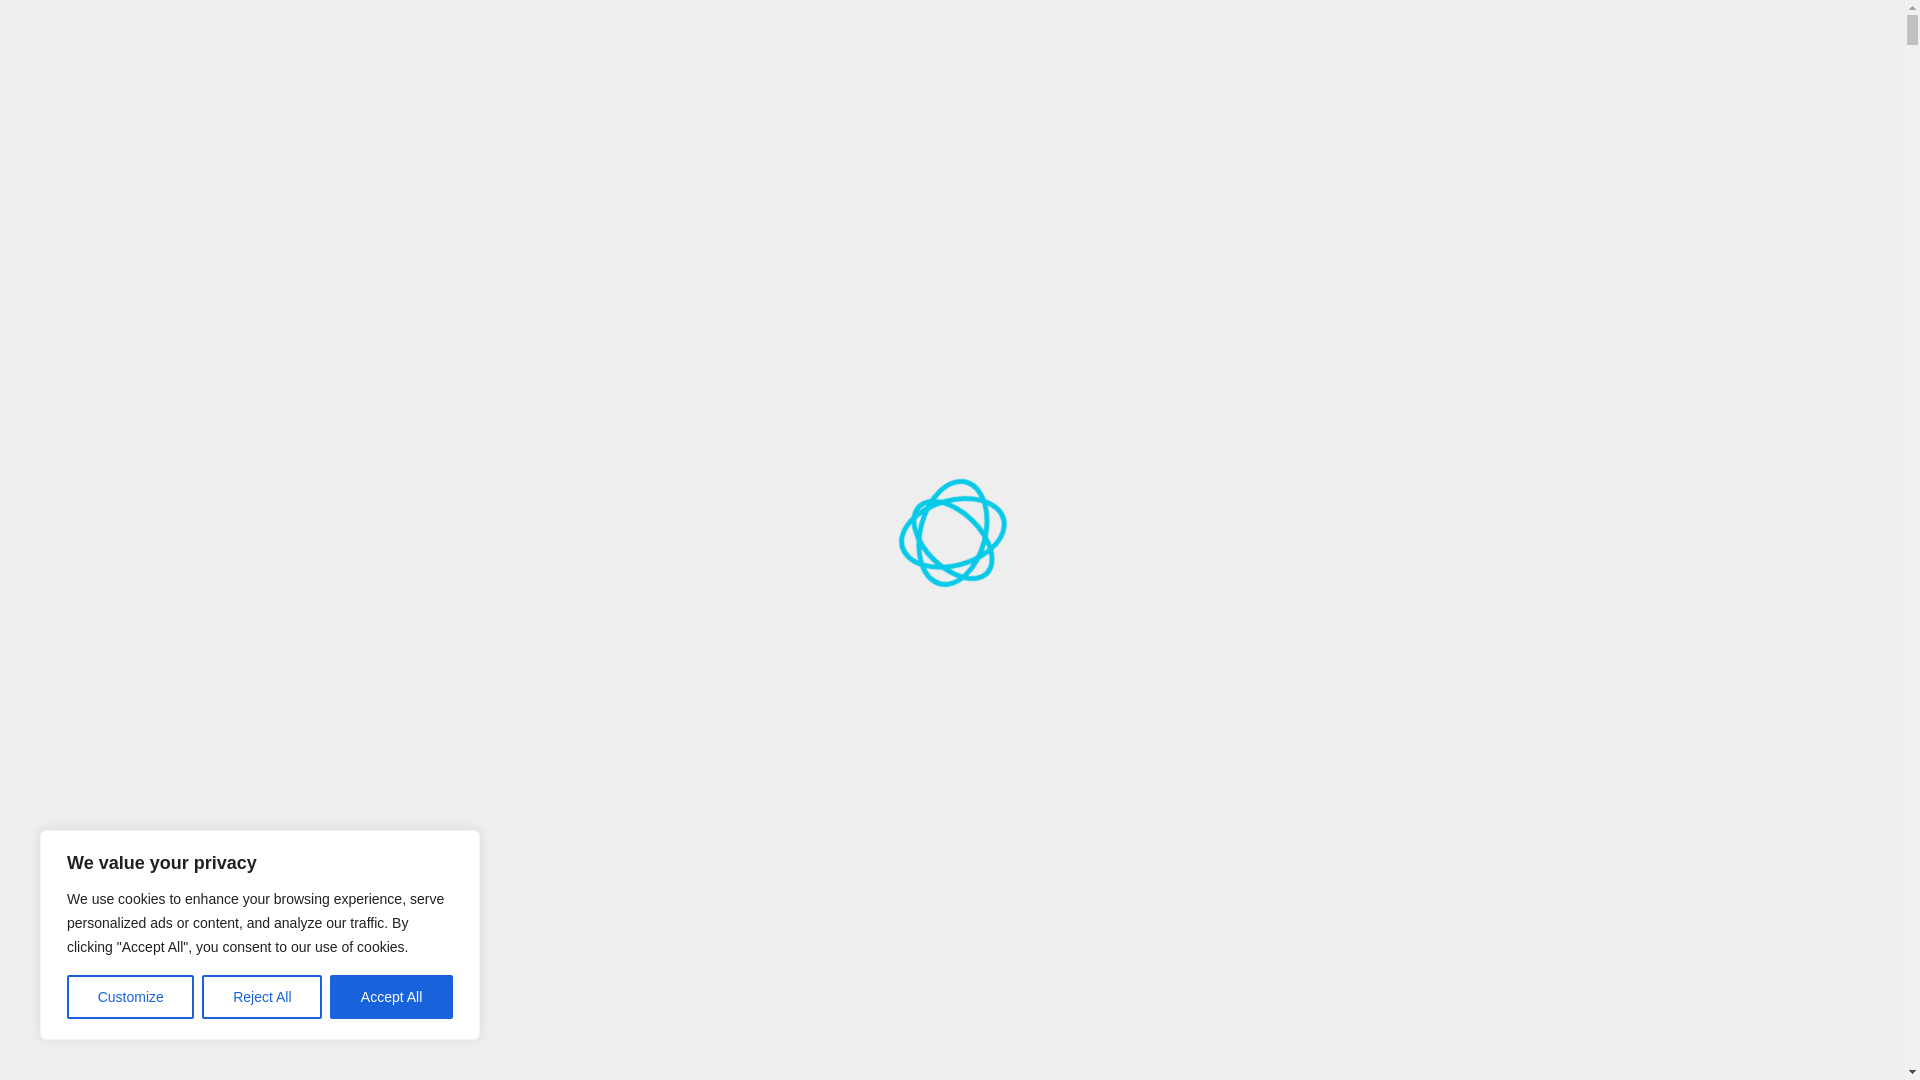 The height and width of the screenshot is (1080, 1920). Describe the element at coordinates (400, 523) in the screenshot. I see `Home` at that location.